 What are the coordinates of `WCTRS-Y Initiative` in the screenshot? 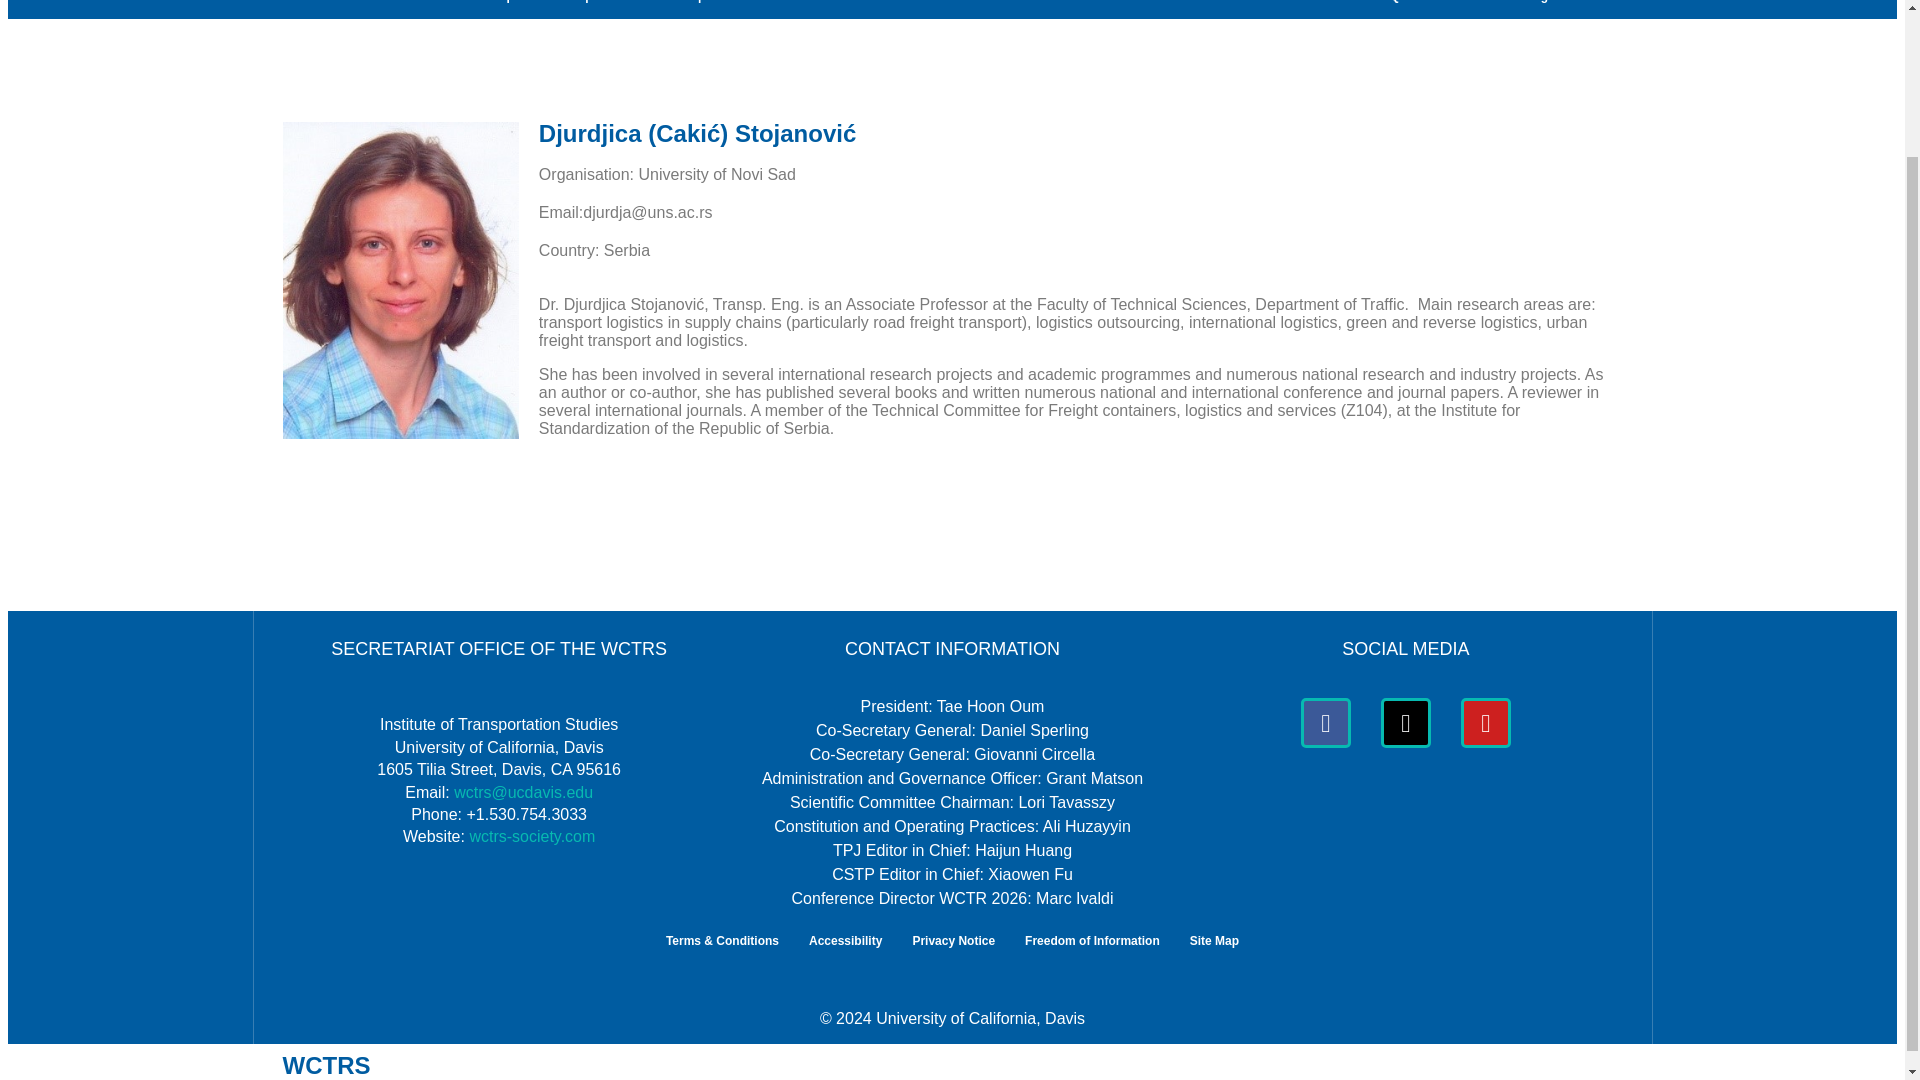 It's located at (1264, 10).